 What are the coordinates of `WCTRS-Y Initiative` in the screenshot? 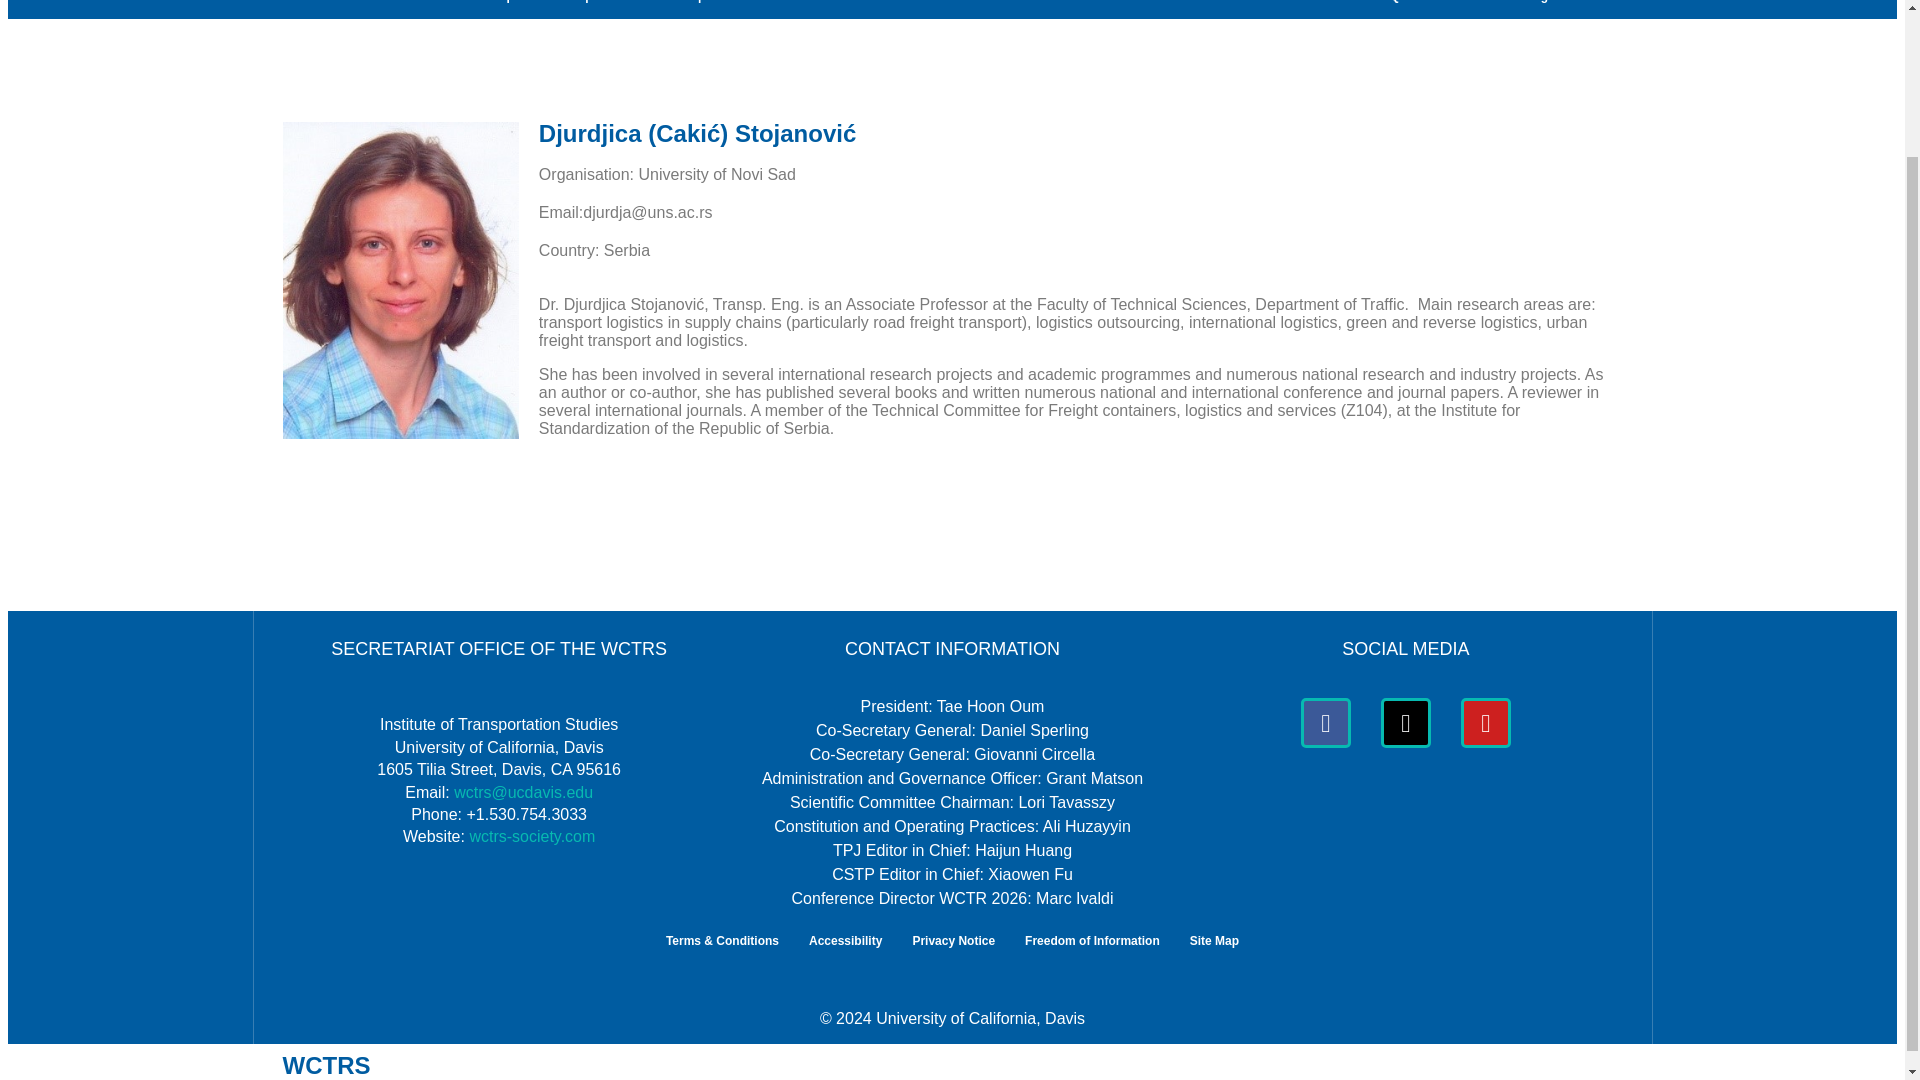 It's located at (1264, 10).